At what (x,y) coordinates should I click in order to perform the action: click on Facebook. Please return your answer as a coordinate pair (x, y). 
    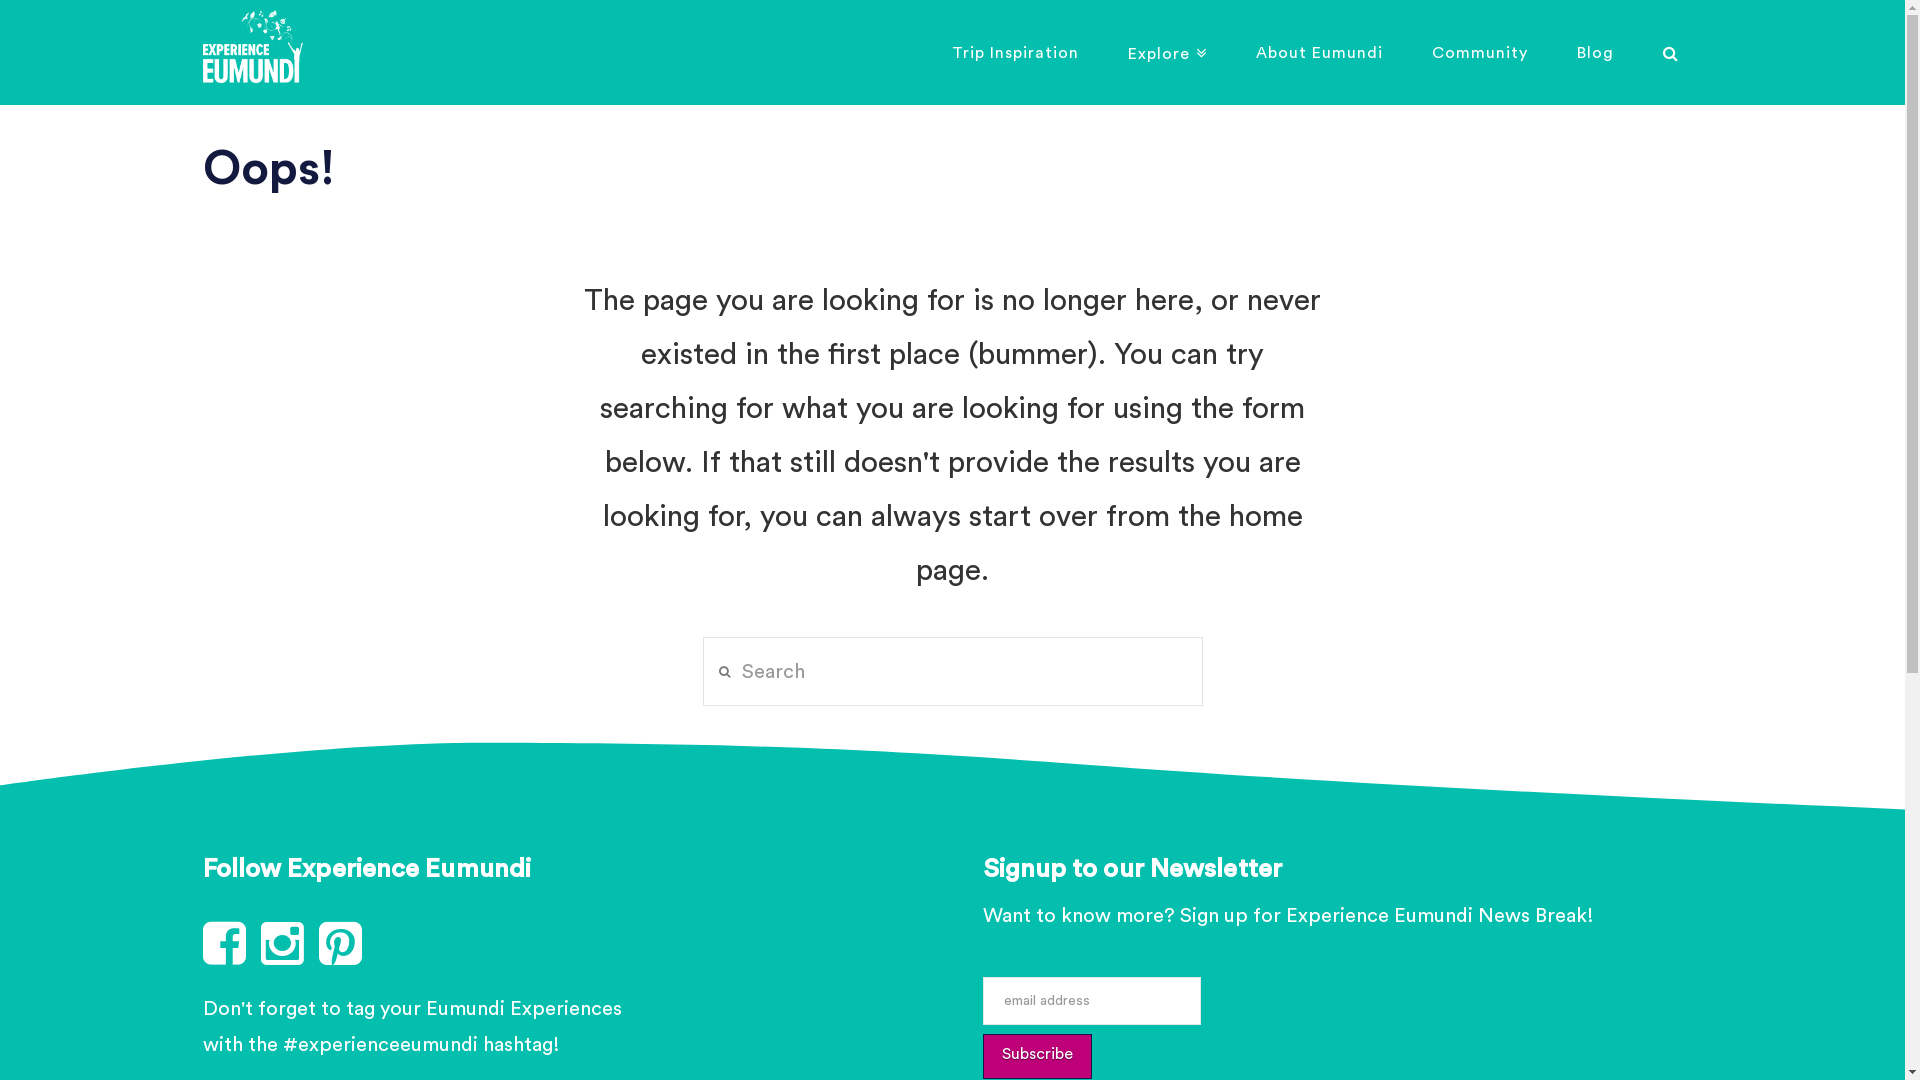
    Looking at the image, I should click on (231, 946).